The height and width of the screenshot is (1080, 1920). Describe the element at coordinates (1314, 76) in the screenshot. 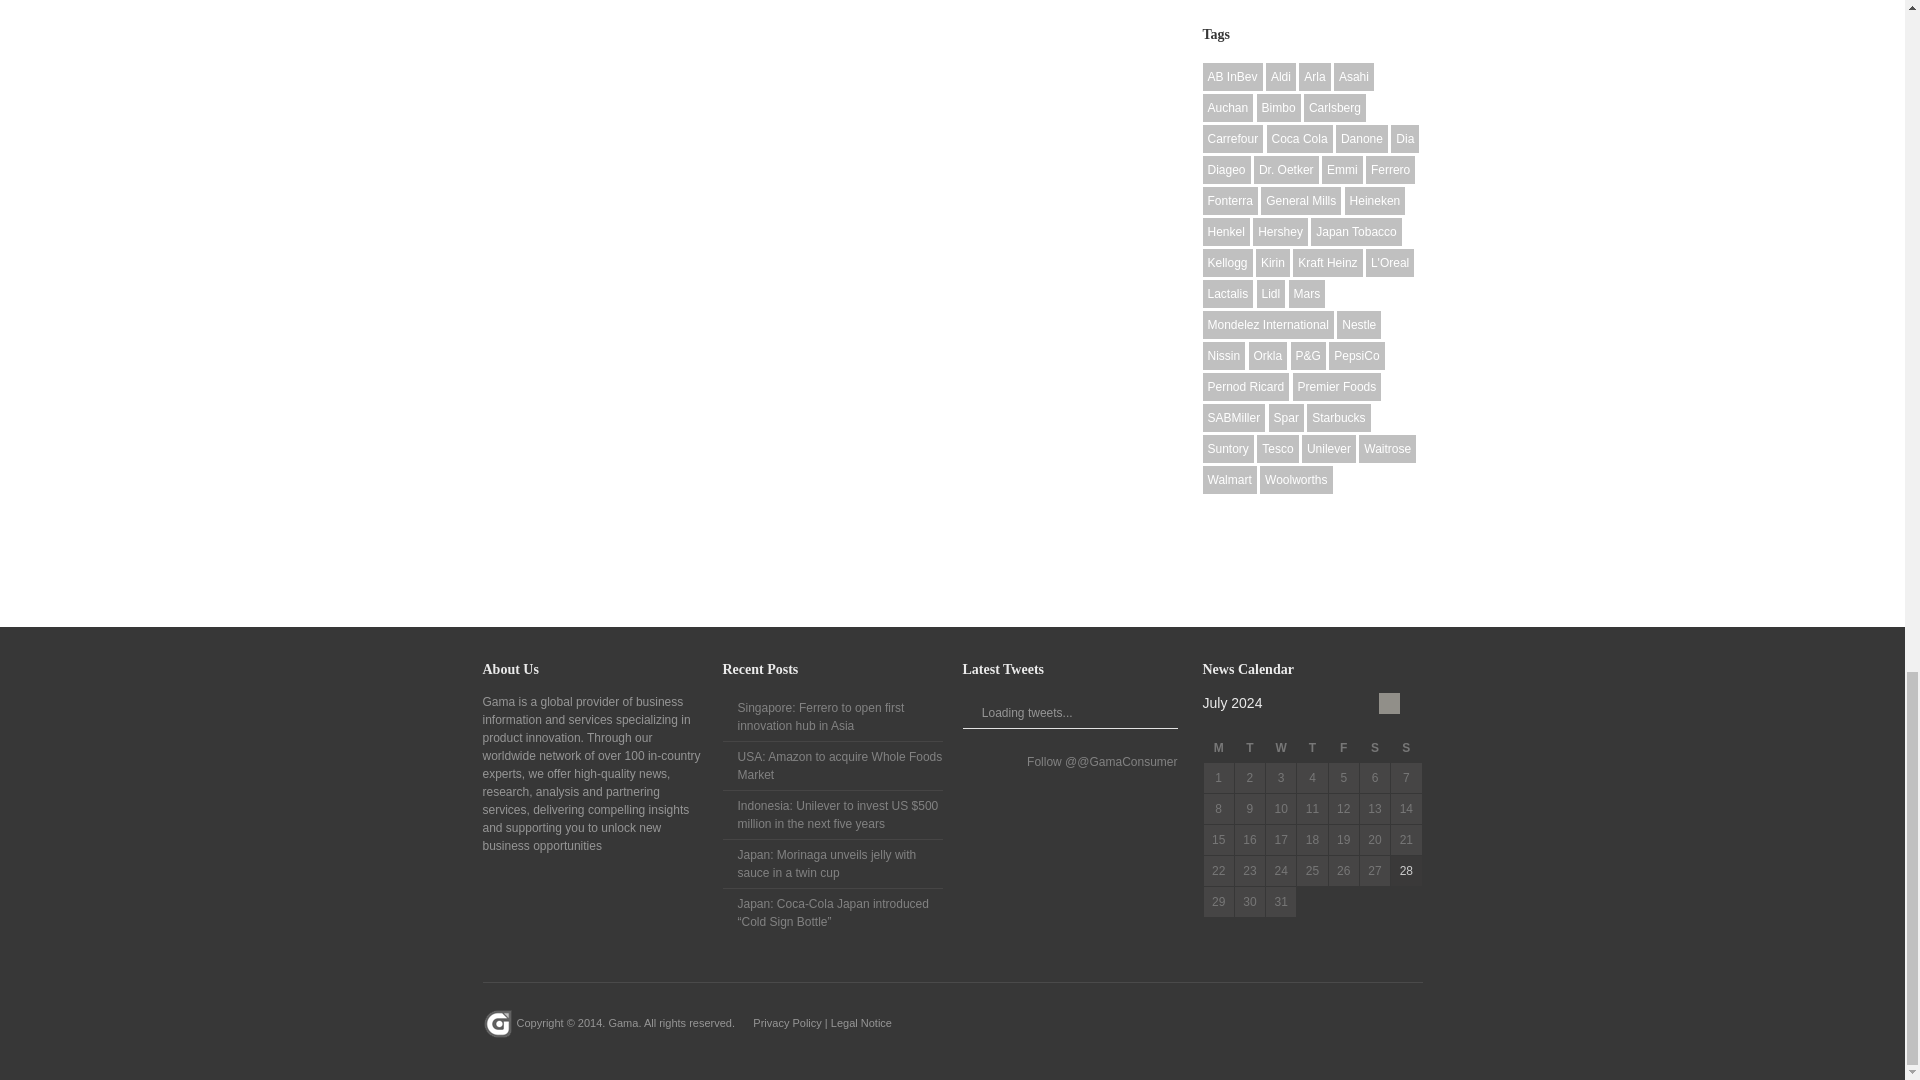

I see `24 topics` at that location.